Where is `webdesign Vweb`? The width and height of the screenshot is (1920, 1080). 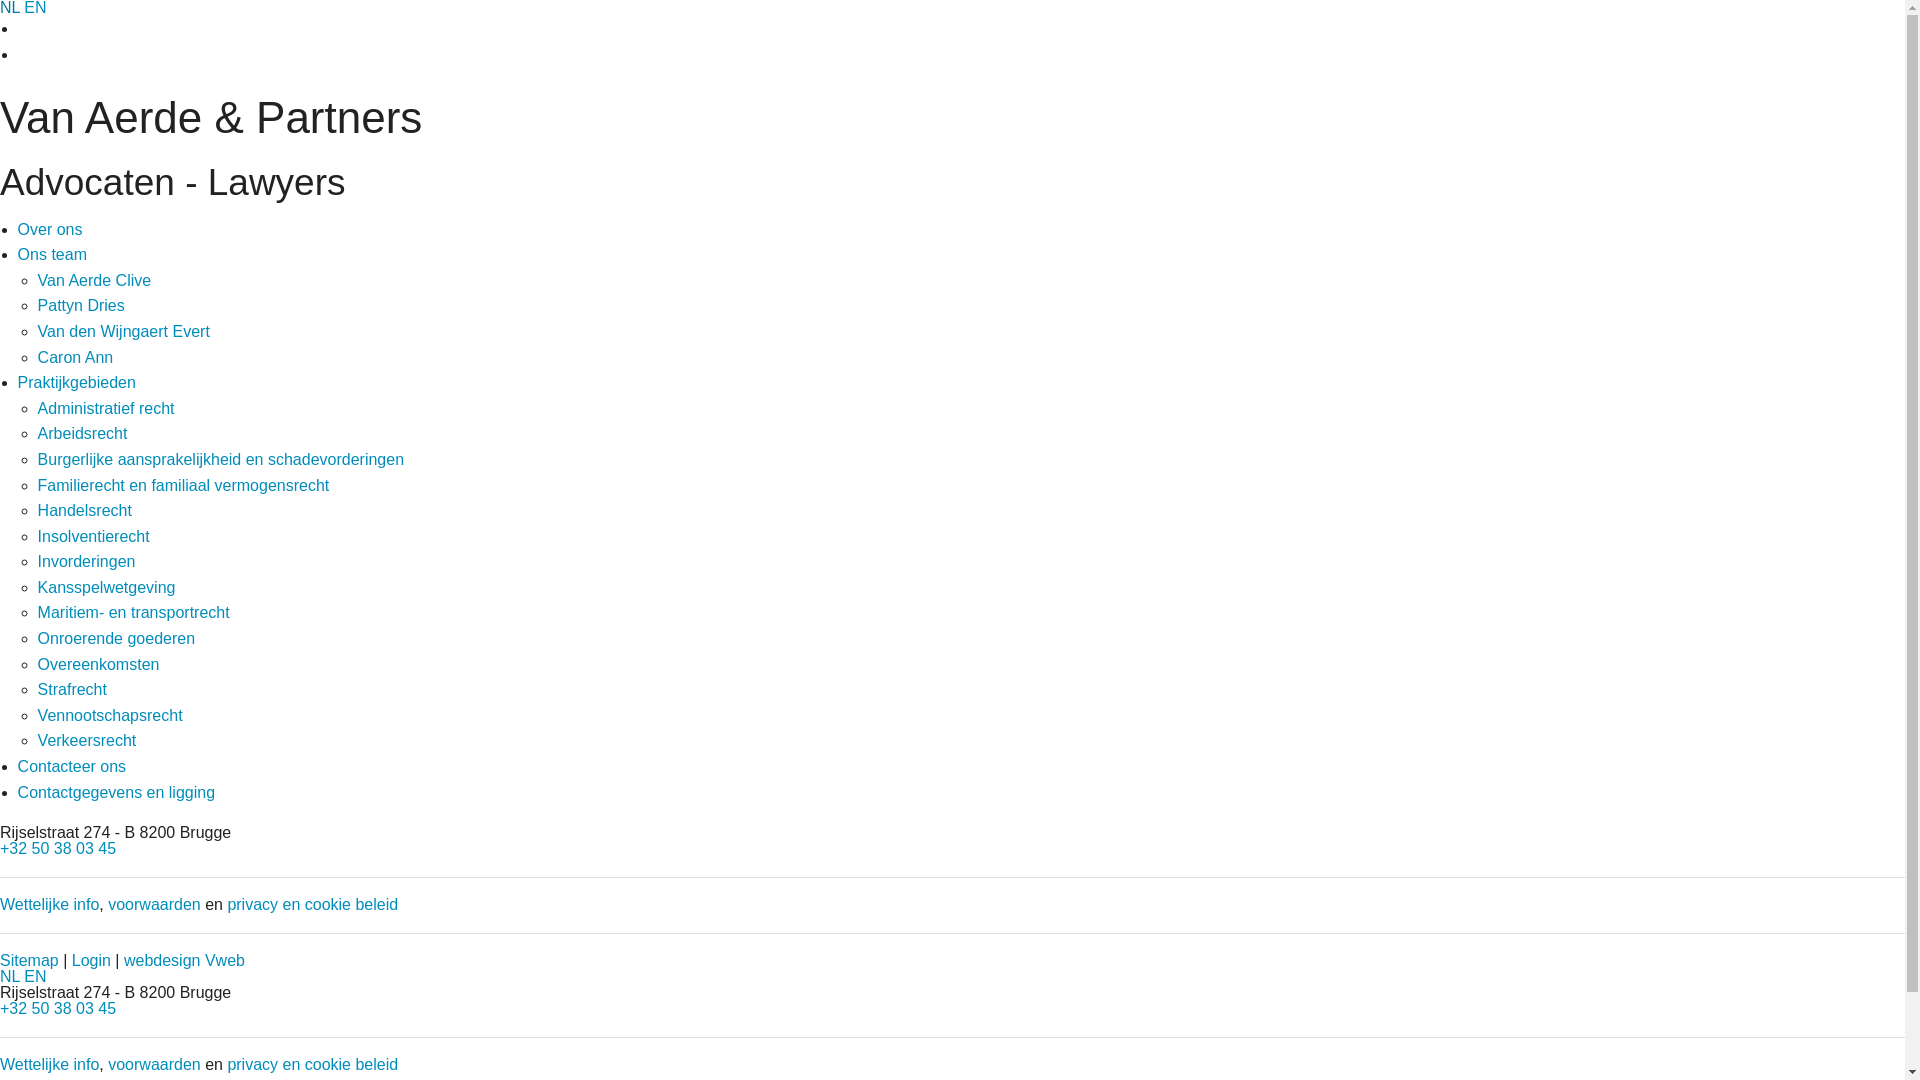 webdesign Vweb is located at coordinates (184, 960).